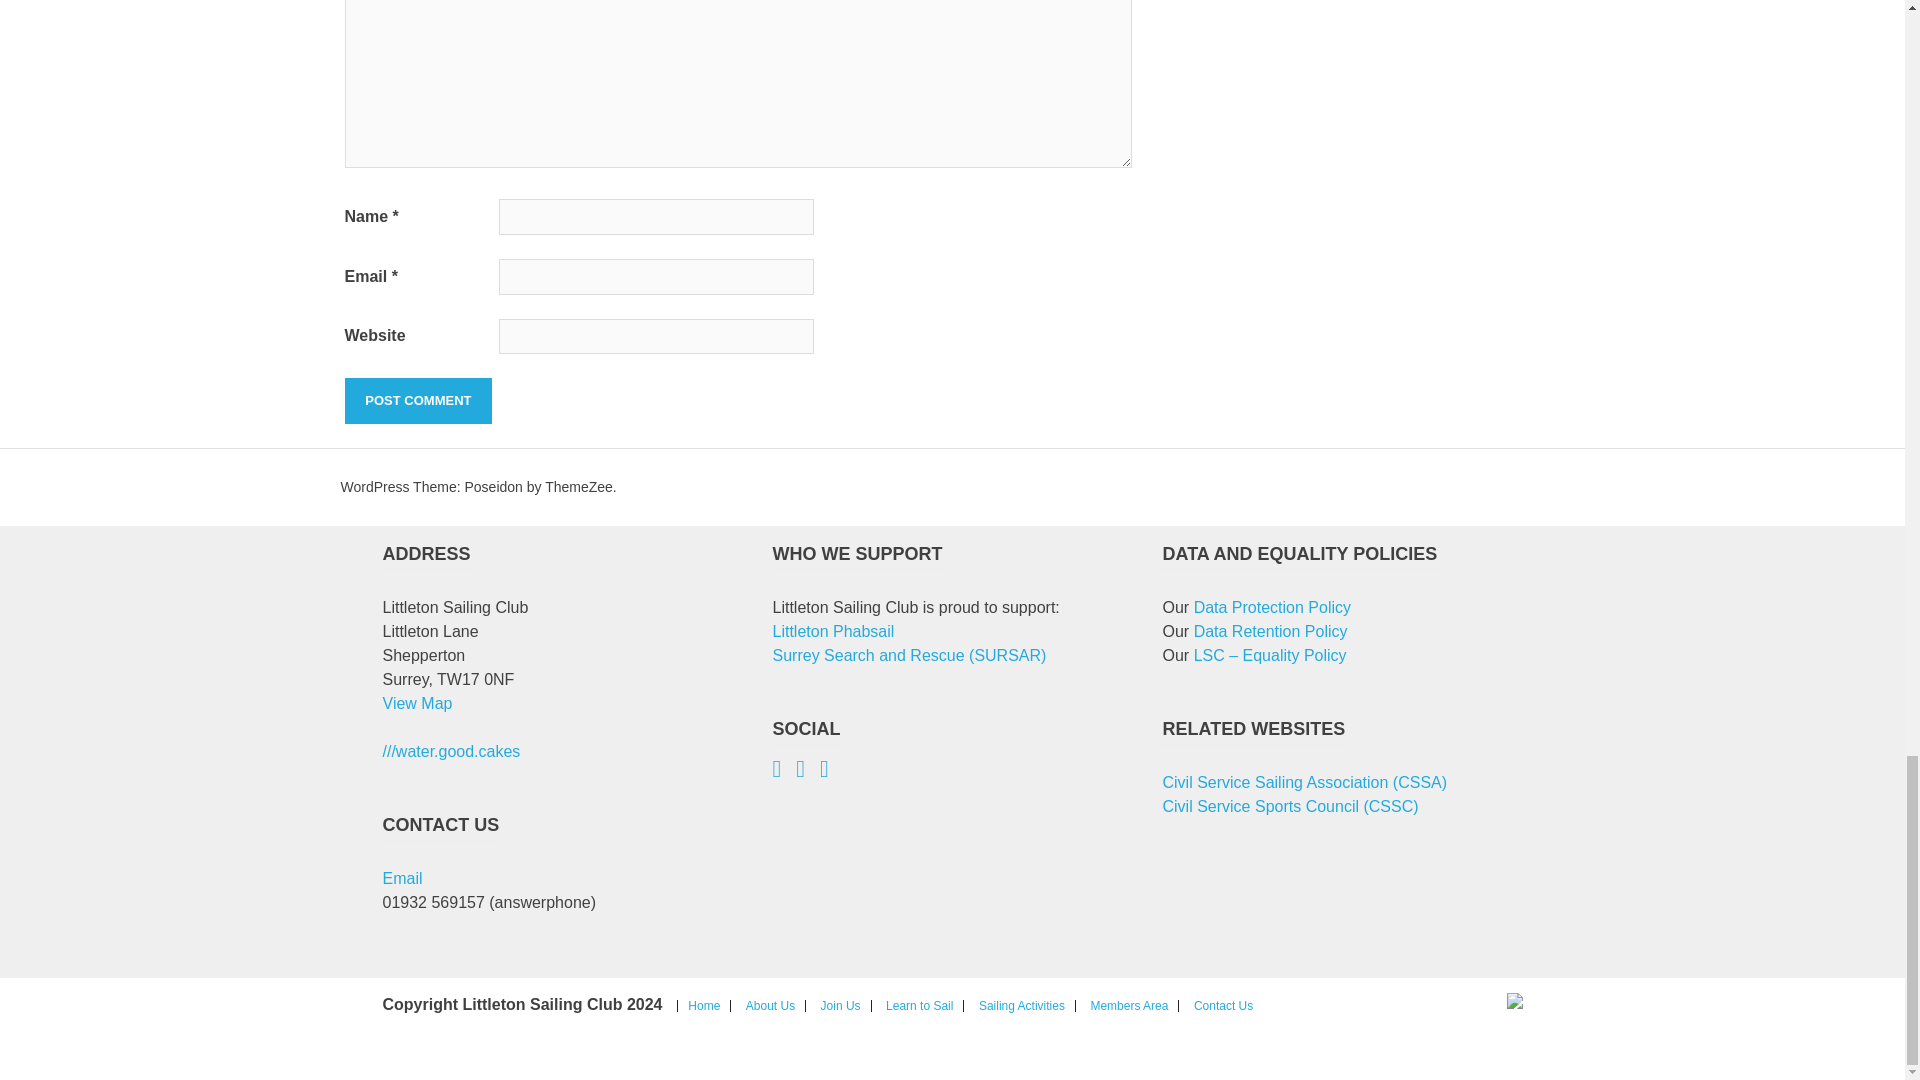  What do you see at coordinates (417, 401) in the screenshot?
I see `Post Comment` at bounding box center [417, 401].